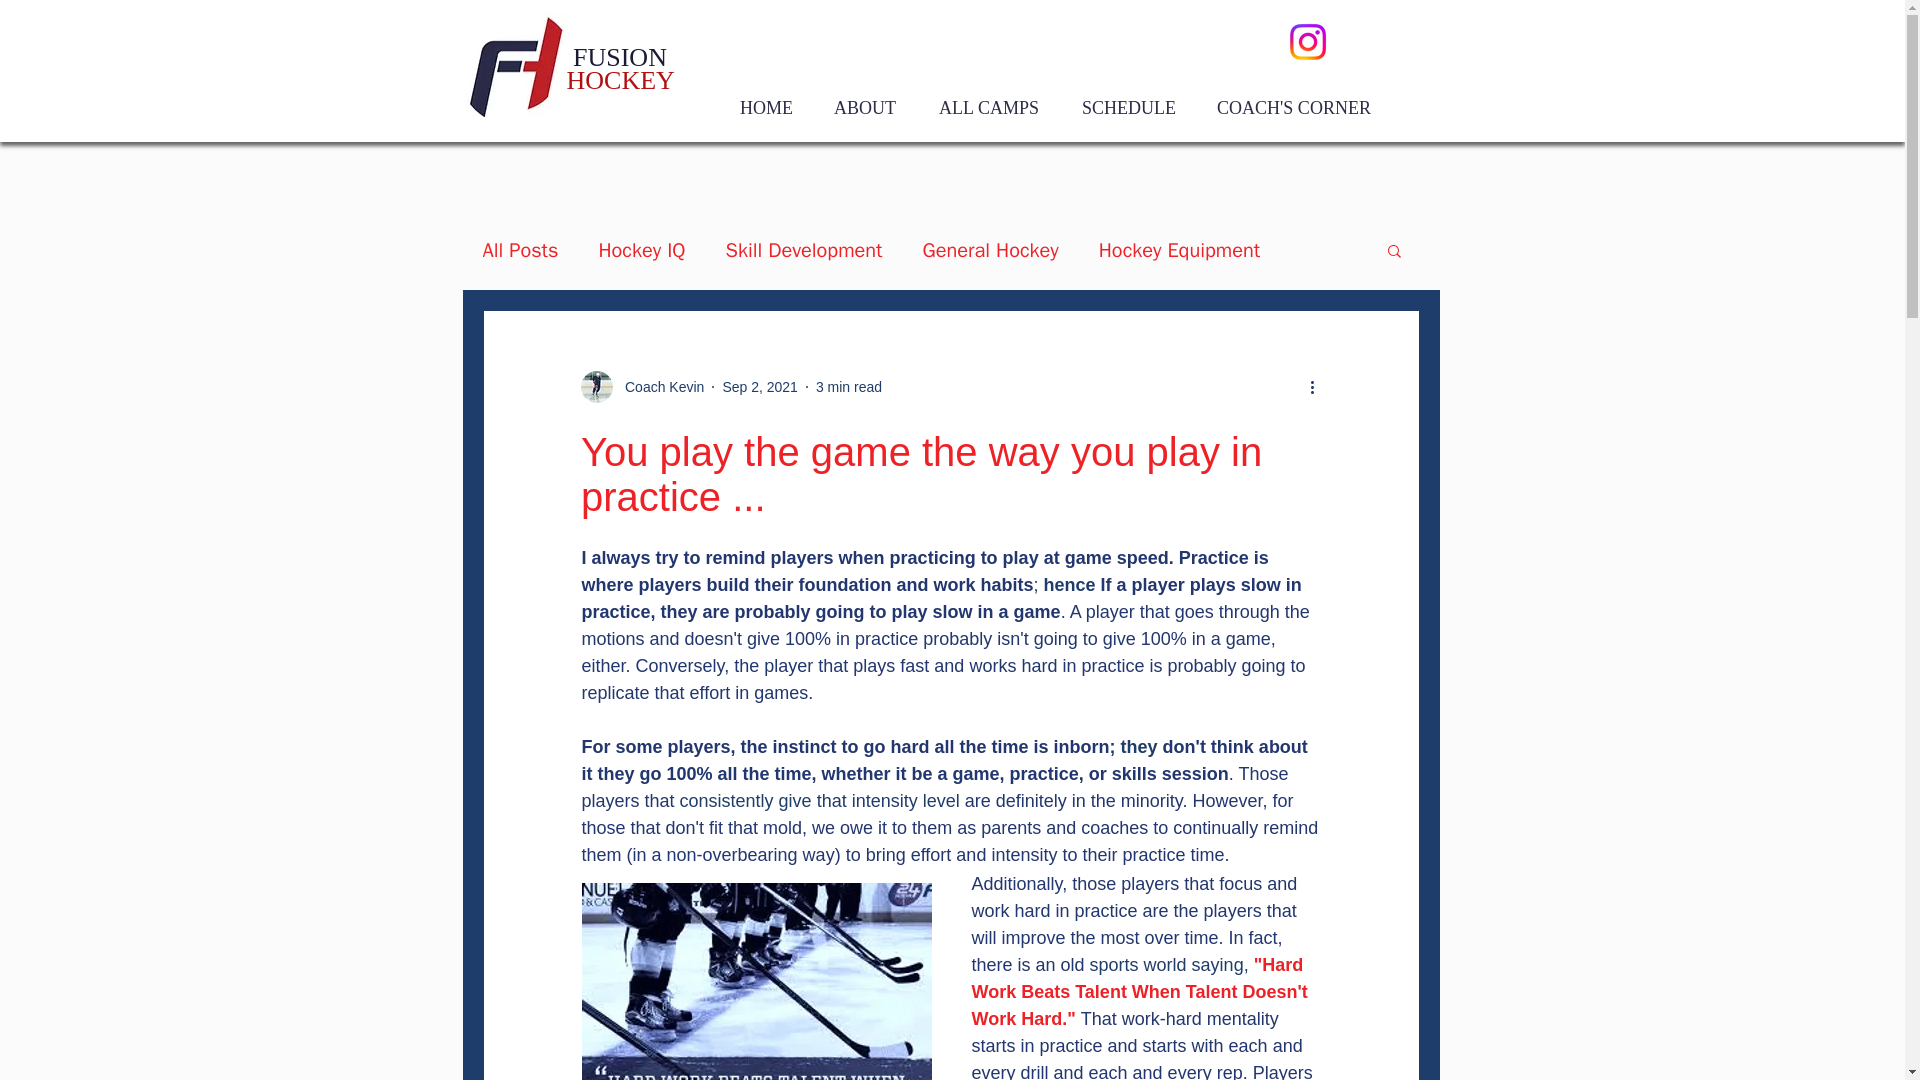 The width and height of the screenshot is (1920, 1080). I want to click on 3 min read, so click(848, 386).